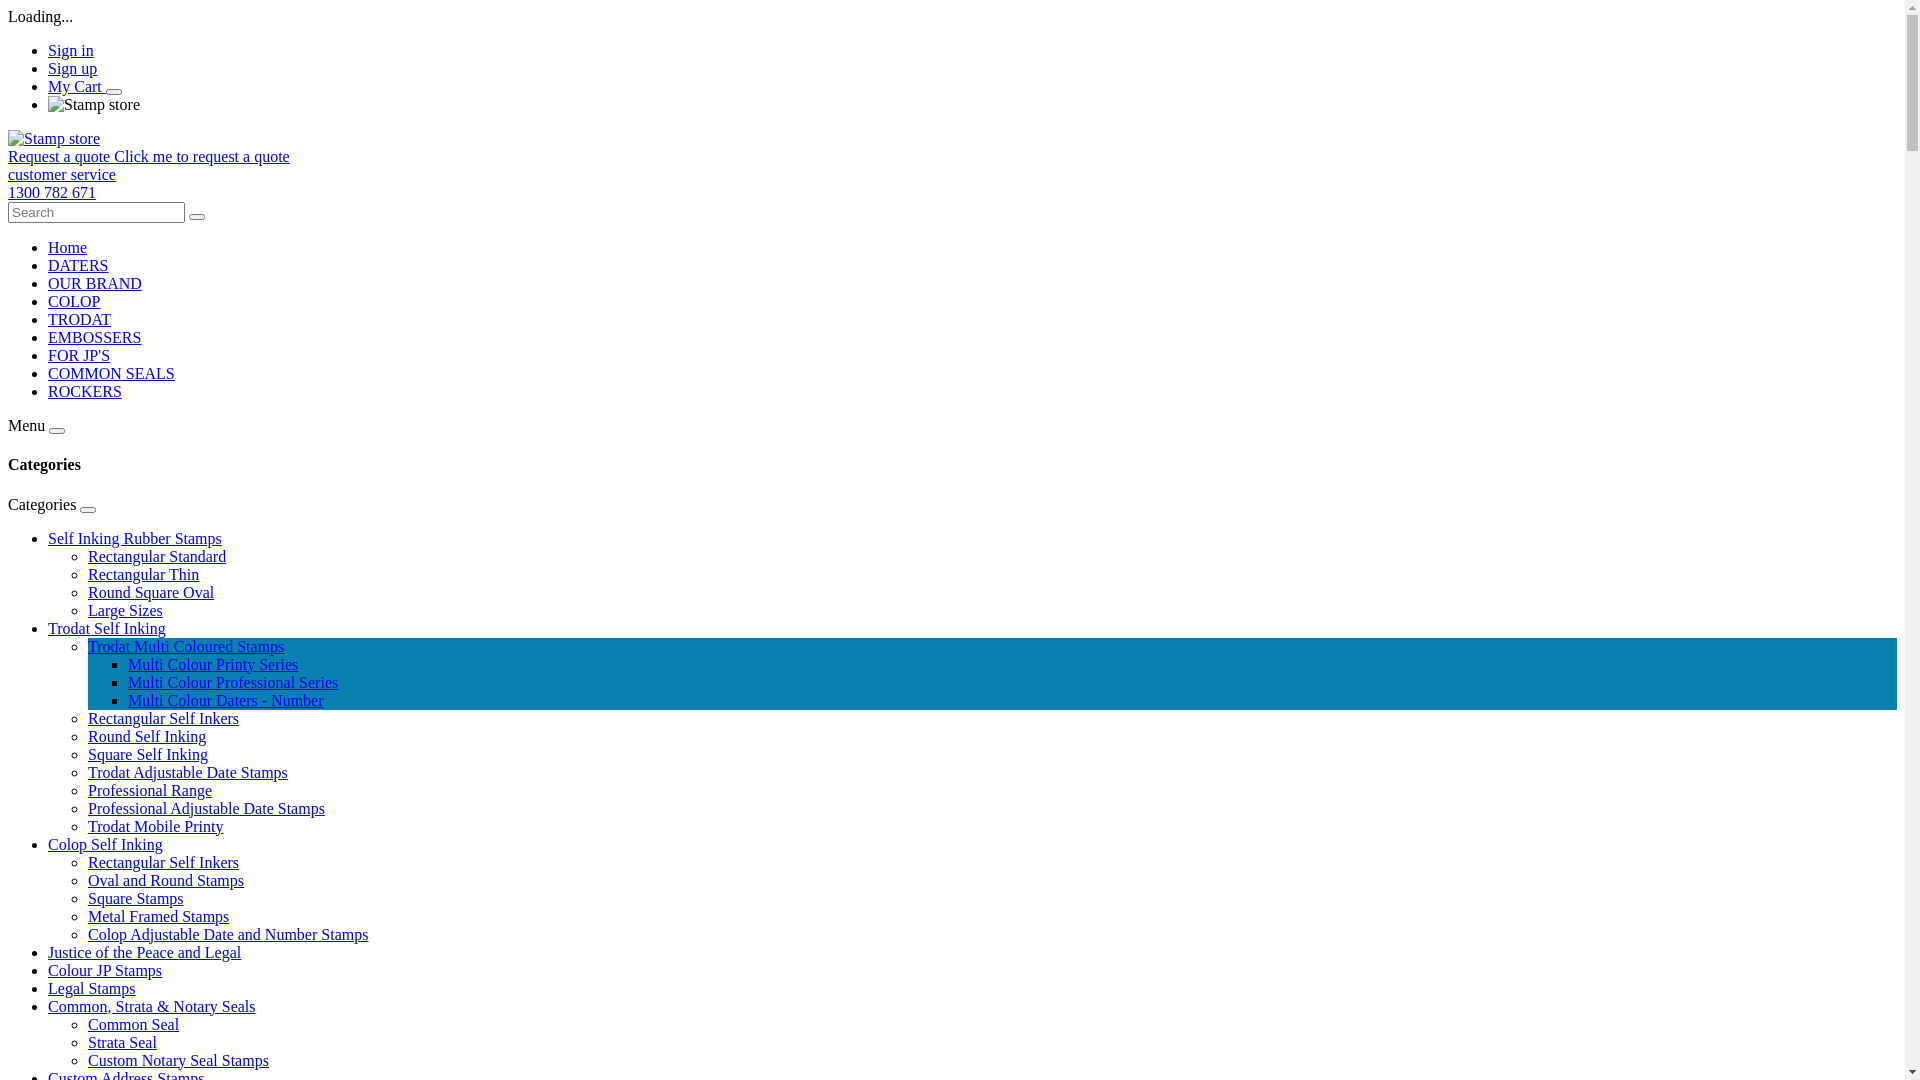 Image resolution: width=1920 pixels, height=1080 pixels. What do you see at coordinates (178, 1060) in the screenshot?
I see `Custom Notary Seal Stamps` at bounding box center [178, 1060].